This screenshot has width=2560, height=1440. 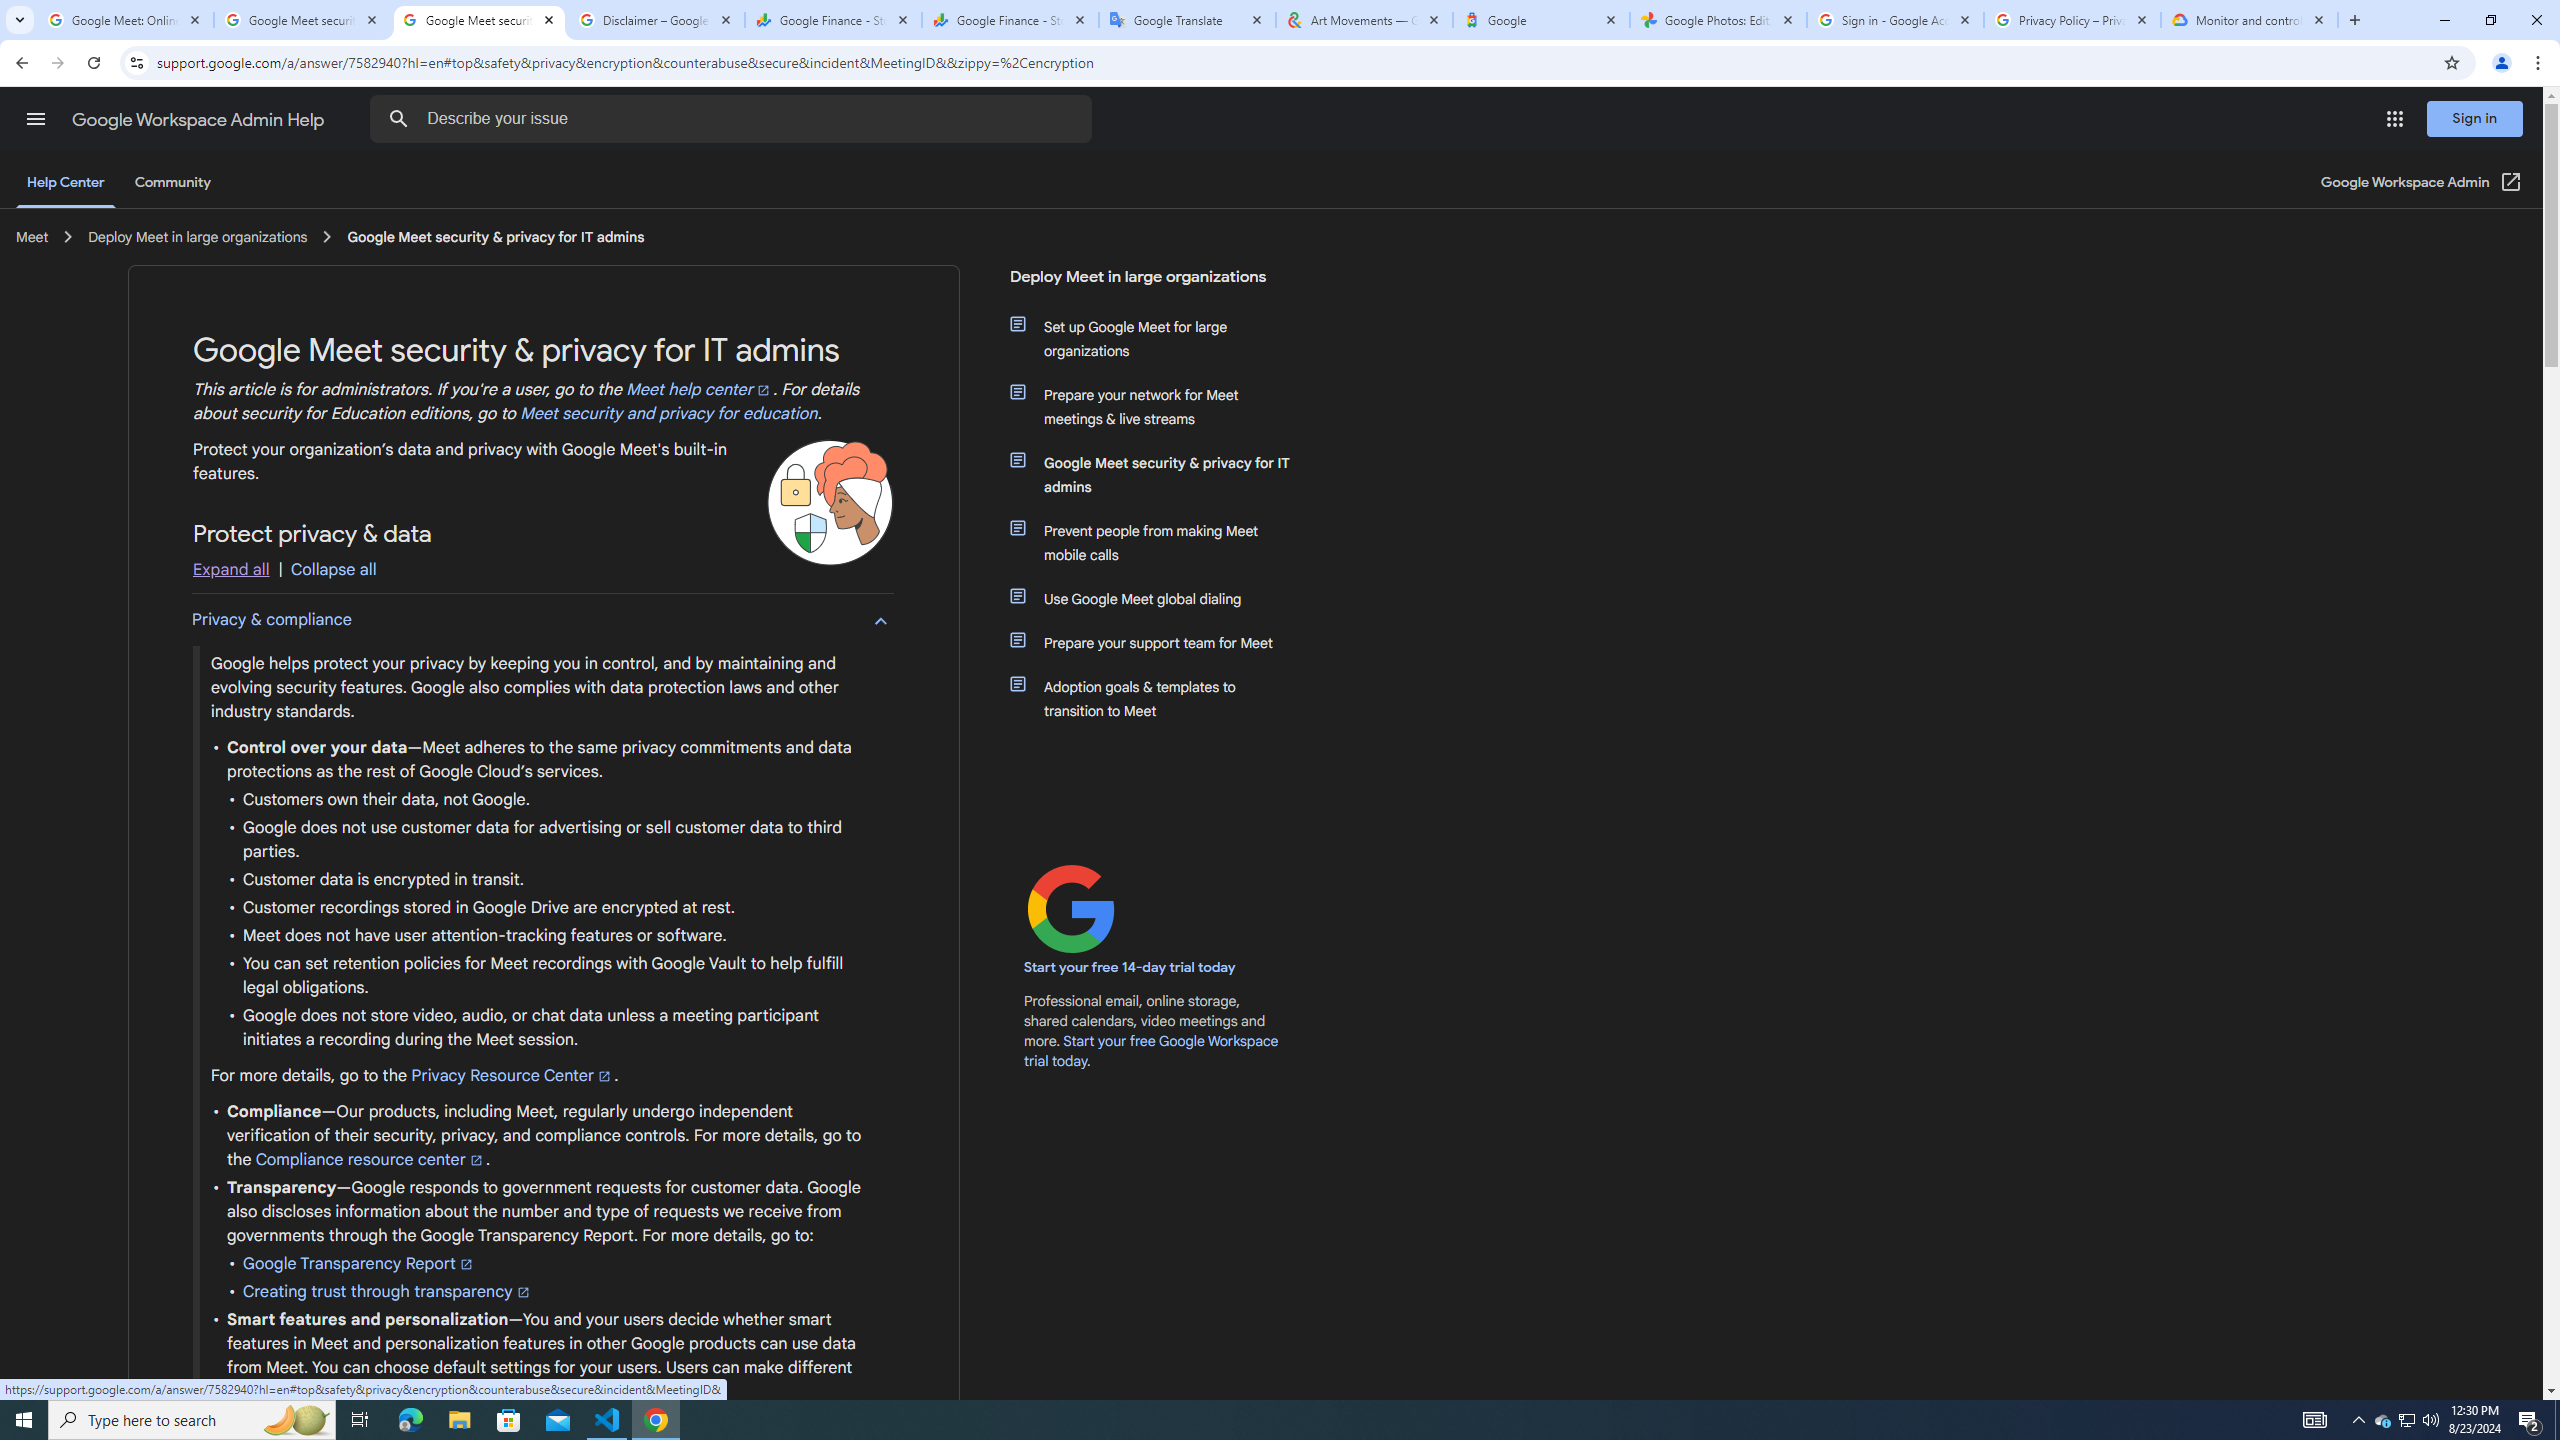 What do you see at coordinates (1154, 284) in the screenshot?
I see `Deploy Meet in large organizations` at bounding box center [1154, 284].